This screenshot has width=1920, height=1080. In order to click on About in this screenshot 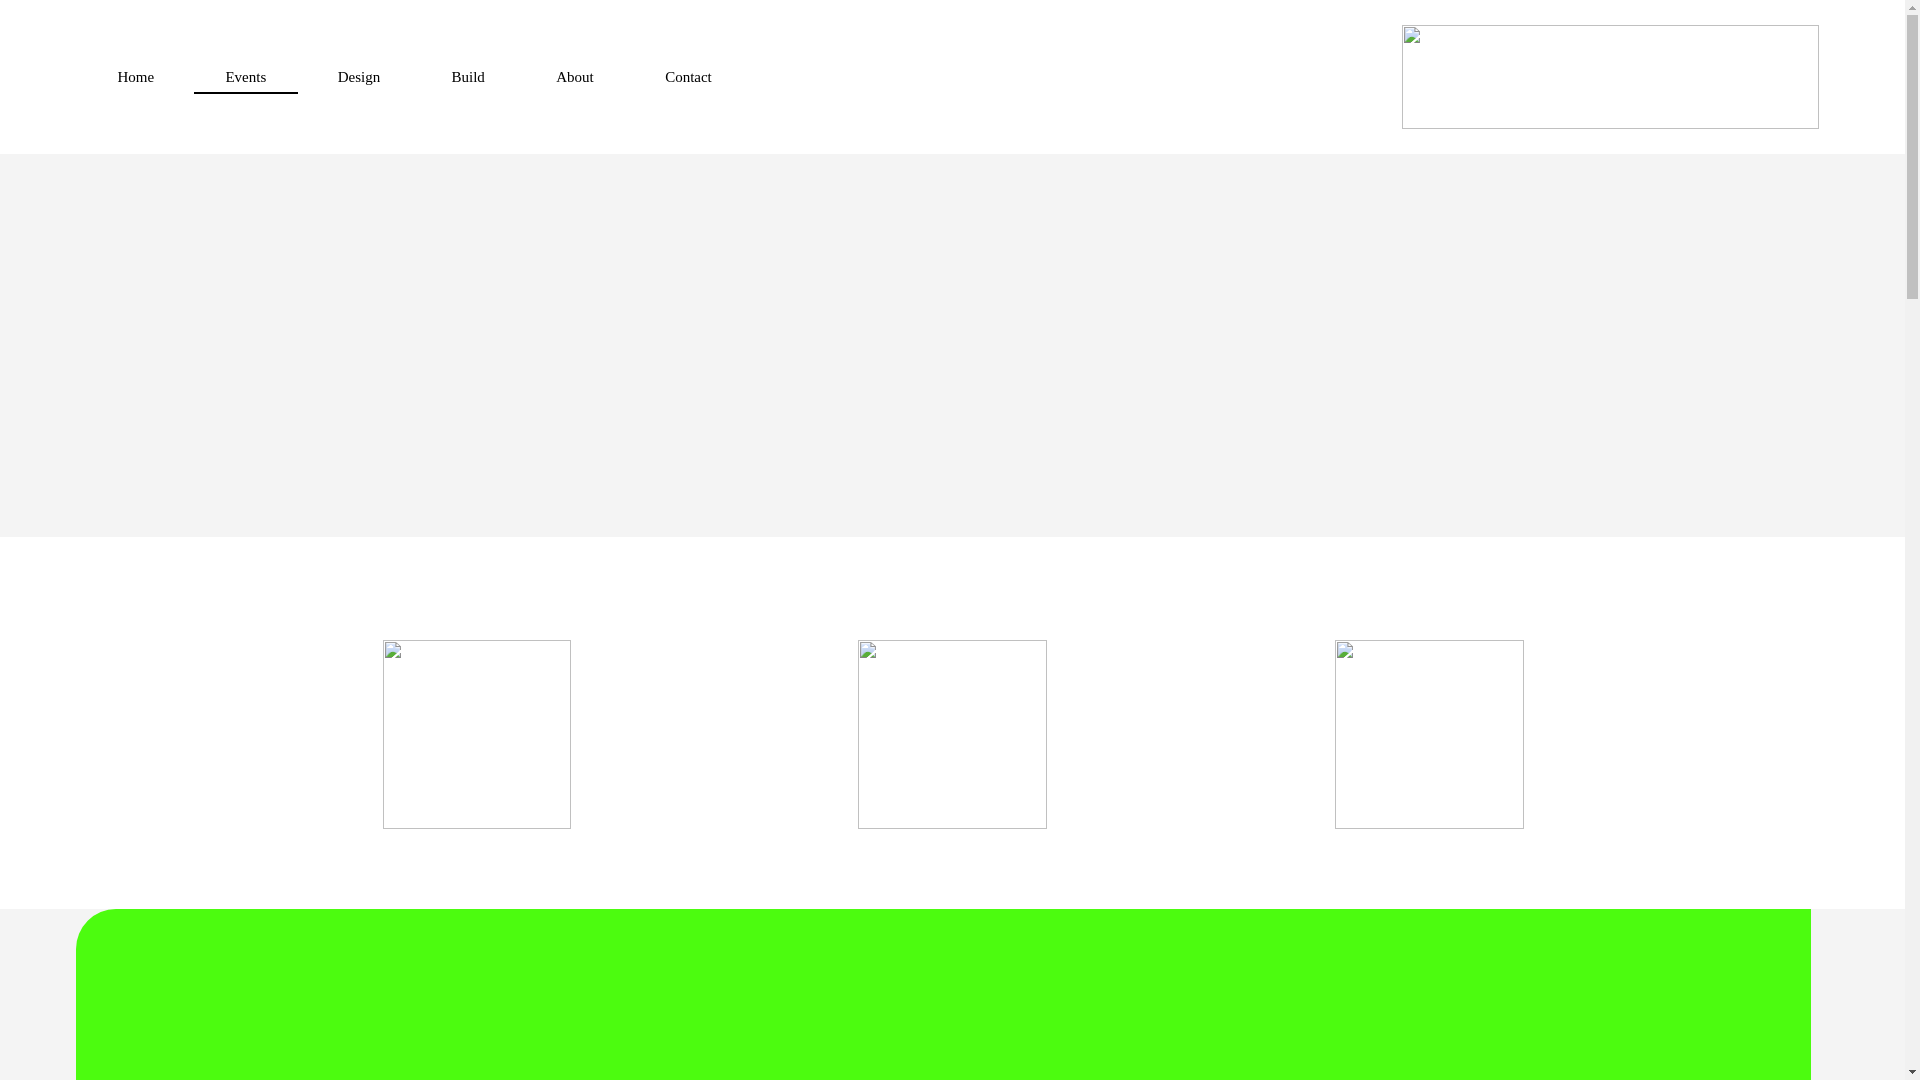, I will do `click(574, 76)`.